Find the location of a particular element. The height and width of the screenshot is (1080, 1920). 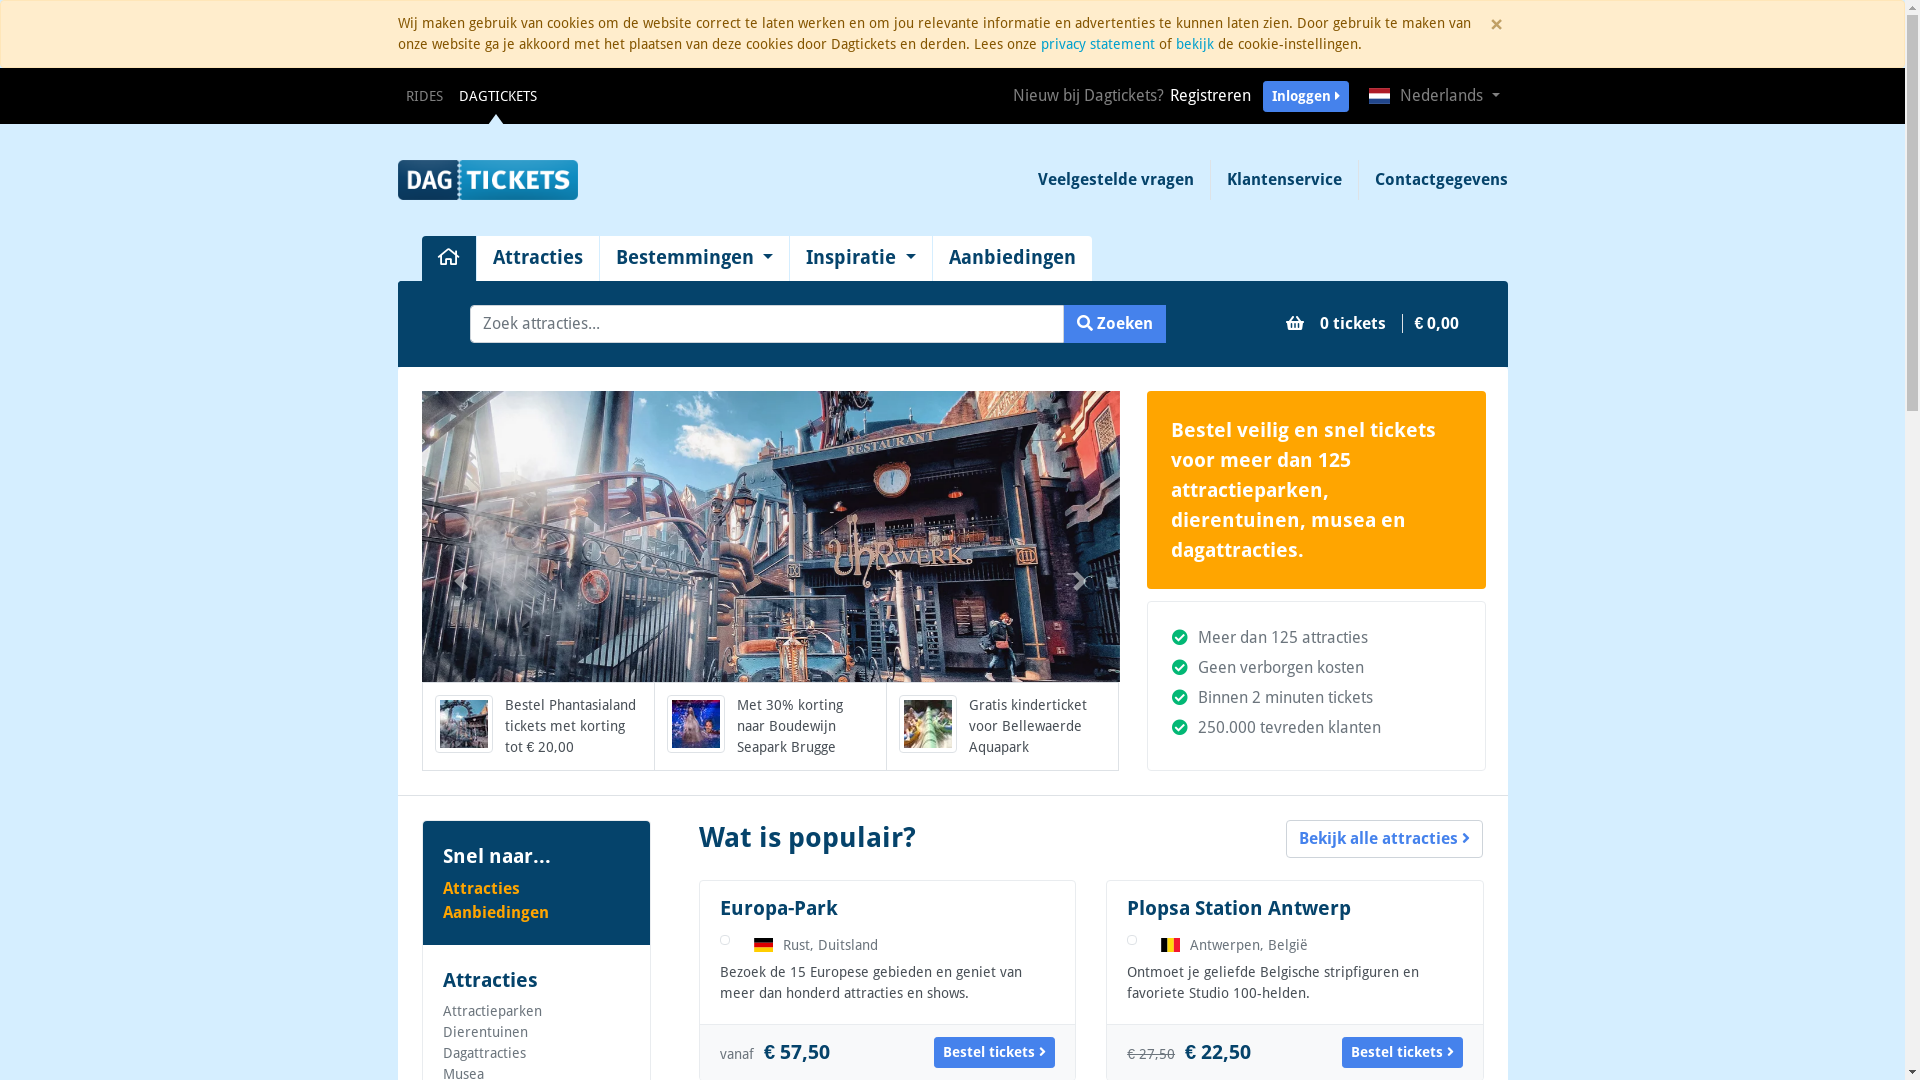

privacy statement is located at coordinates (1097, 44).